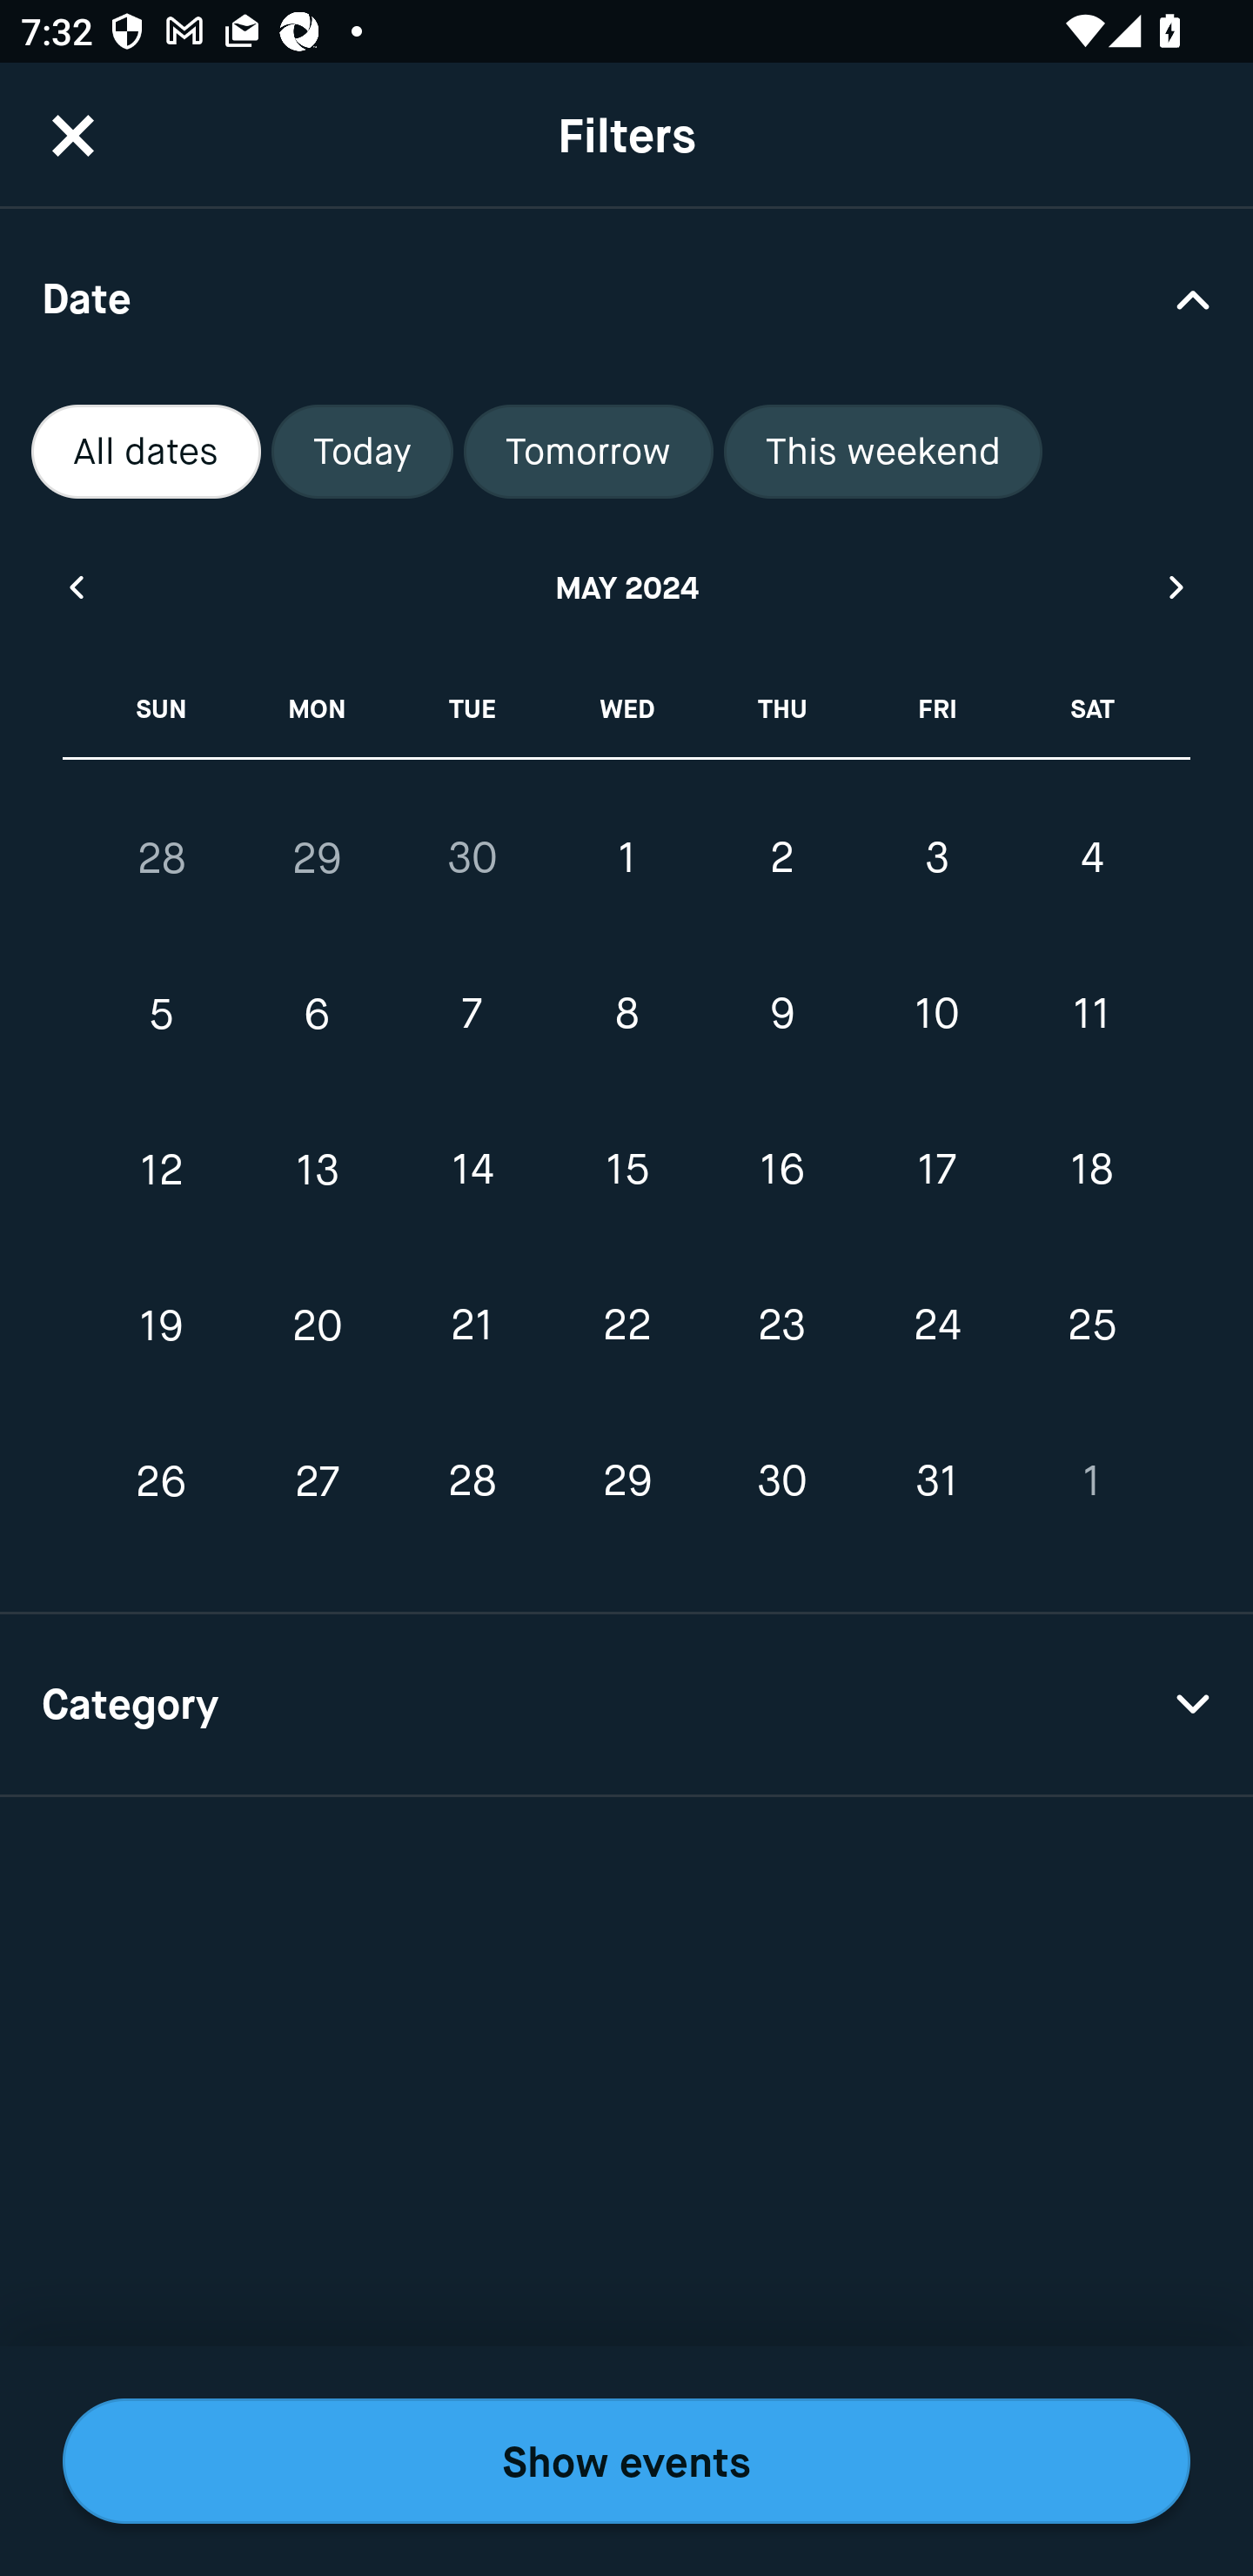 This screenshot has height=2576, width=1253. Describe the element at coordinates (588, 452) in the screenshot. I see `Tomorrow` at that location.